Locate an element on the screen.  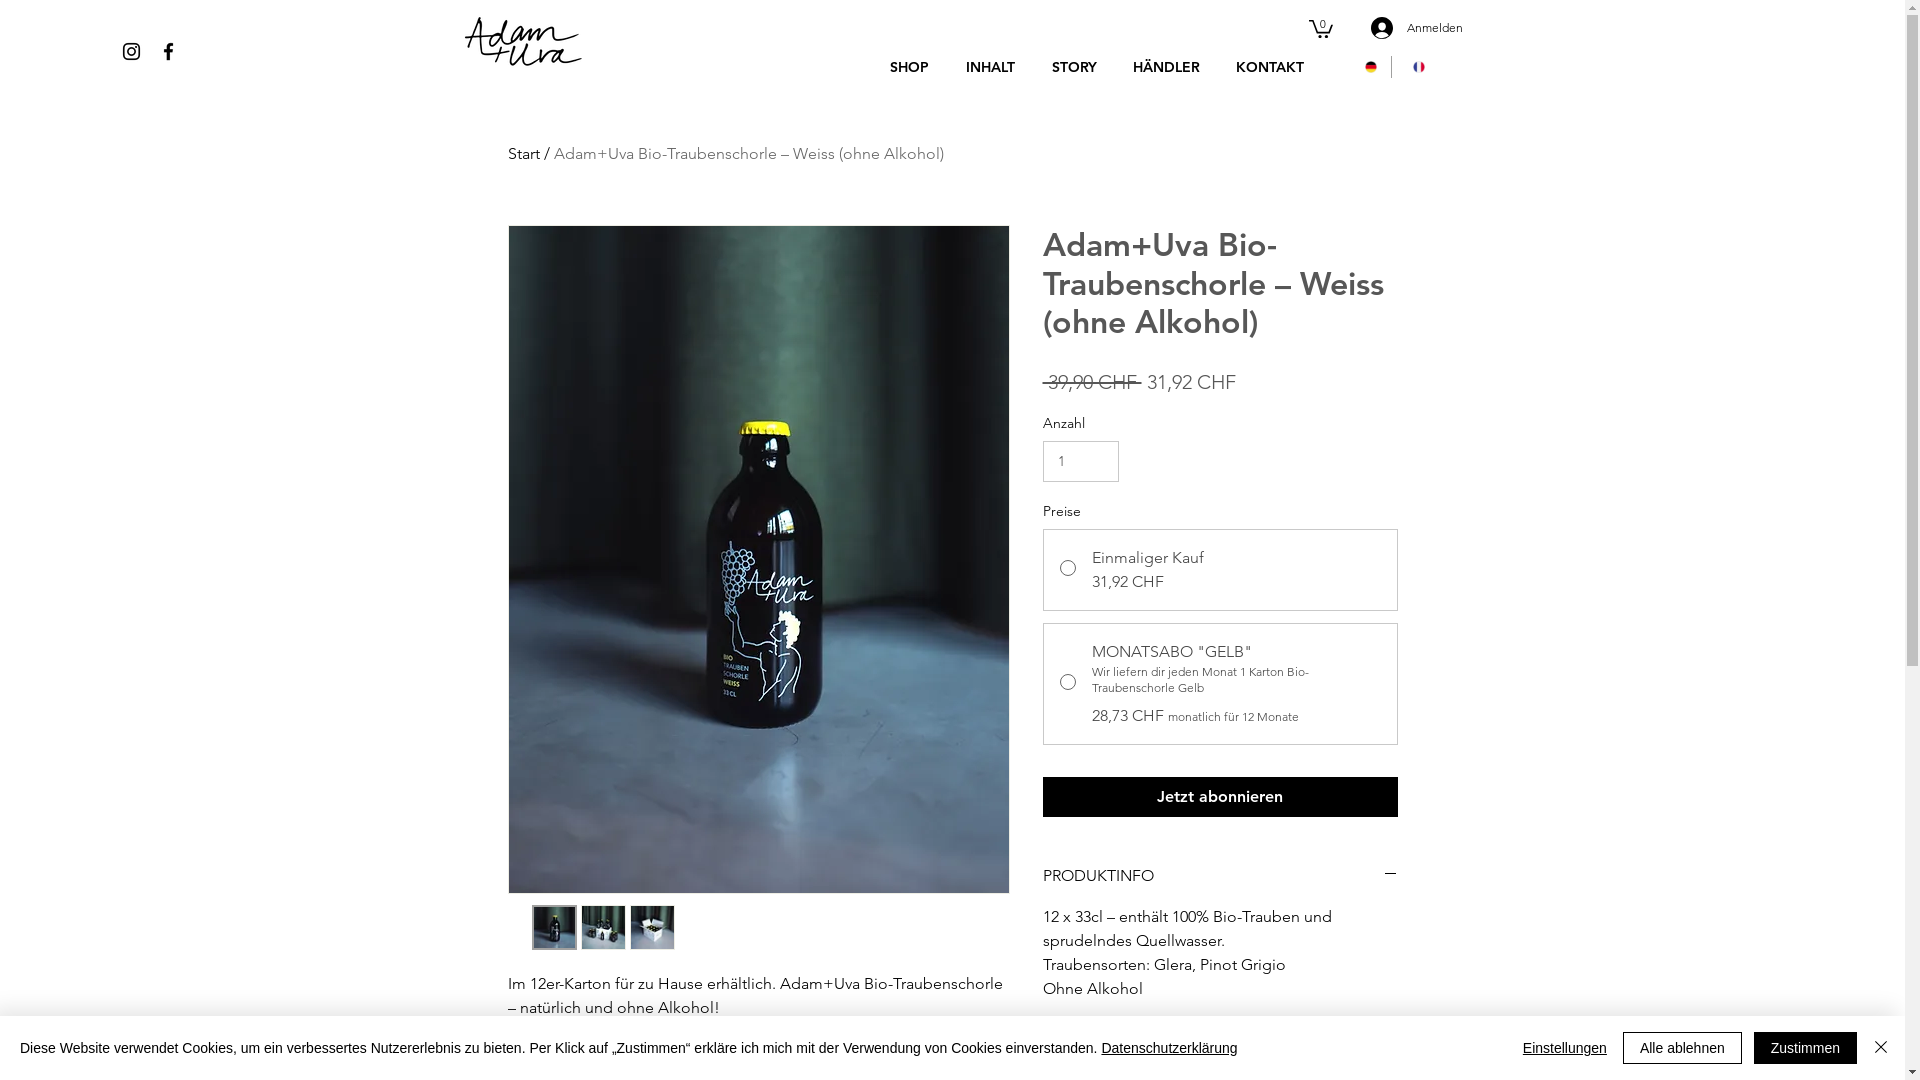
Start is located at coordinates (524, 154).